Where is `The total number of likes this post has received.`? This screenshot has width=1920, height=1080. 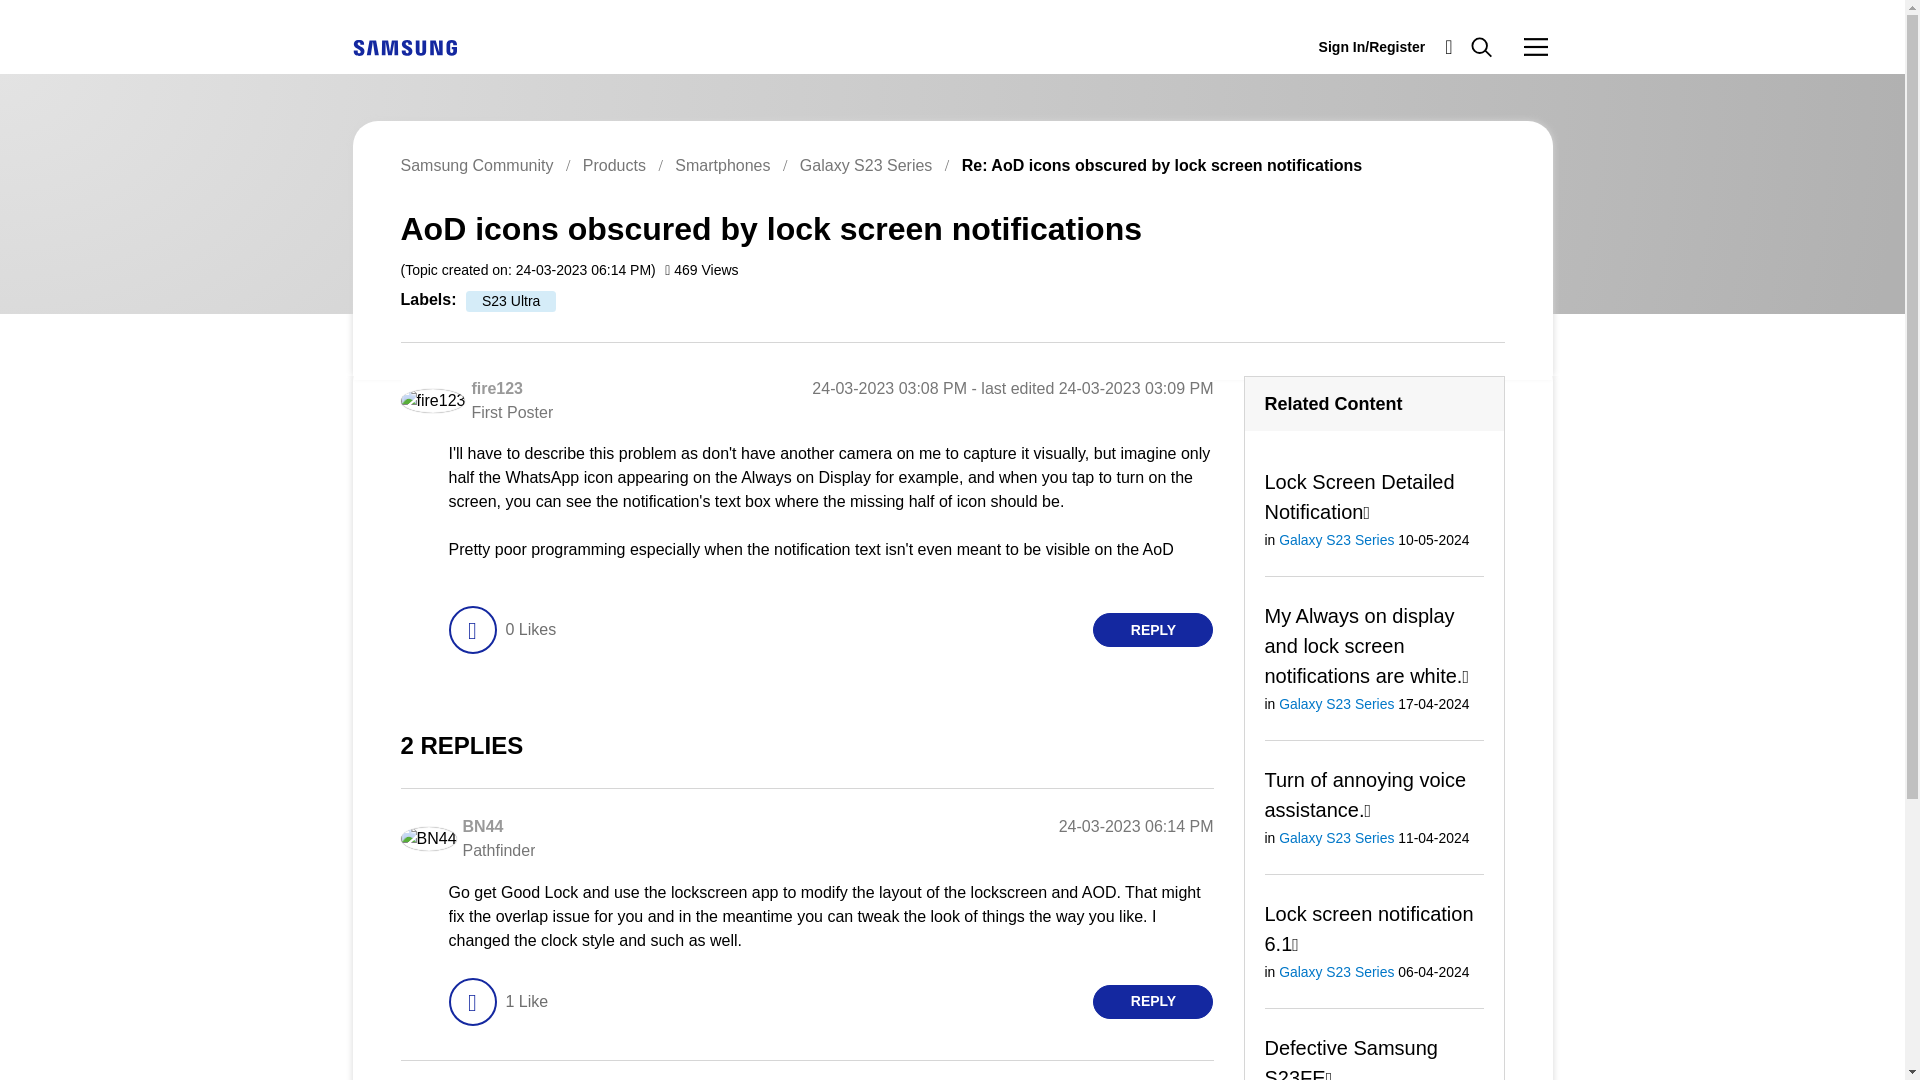
The total number of likes this post has received. is located at coordinates (530, 630).